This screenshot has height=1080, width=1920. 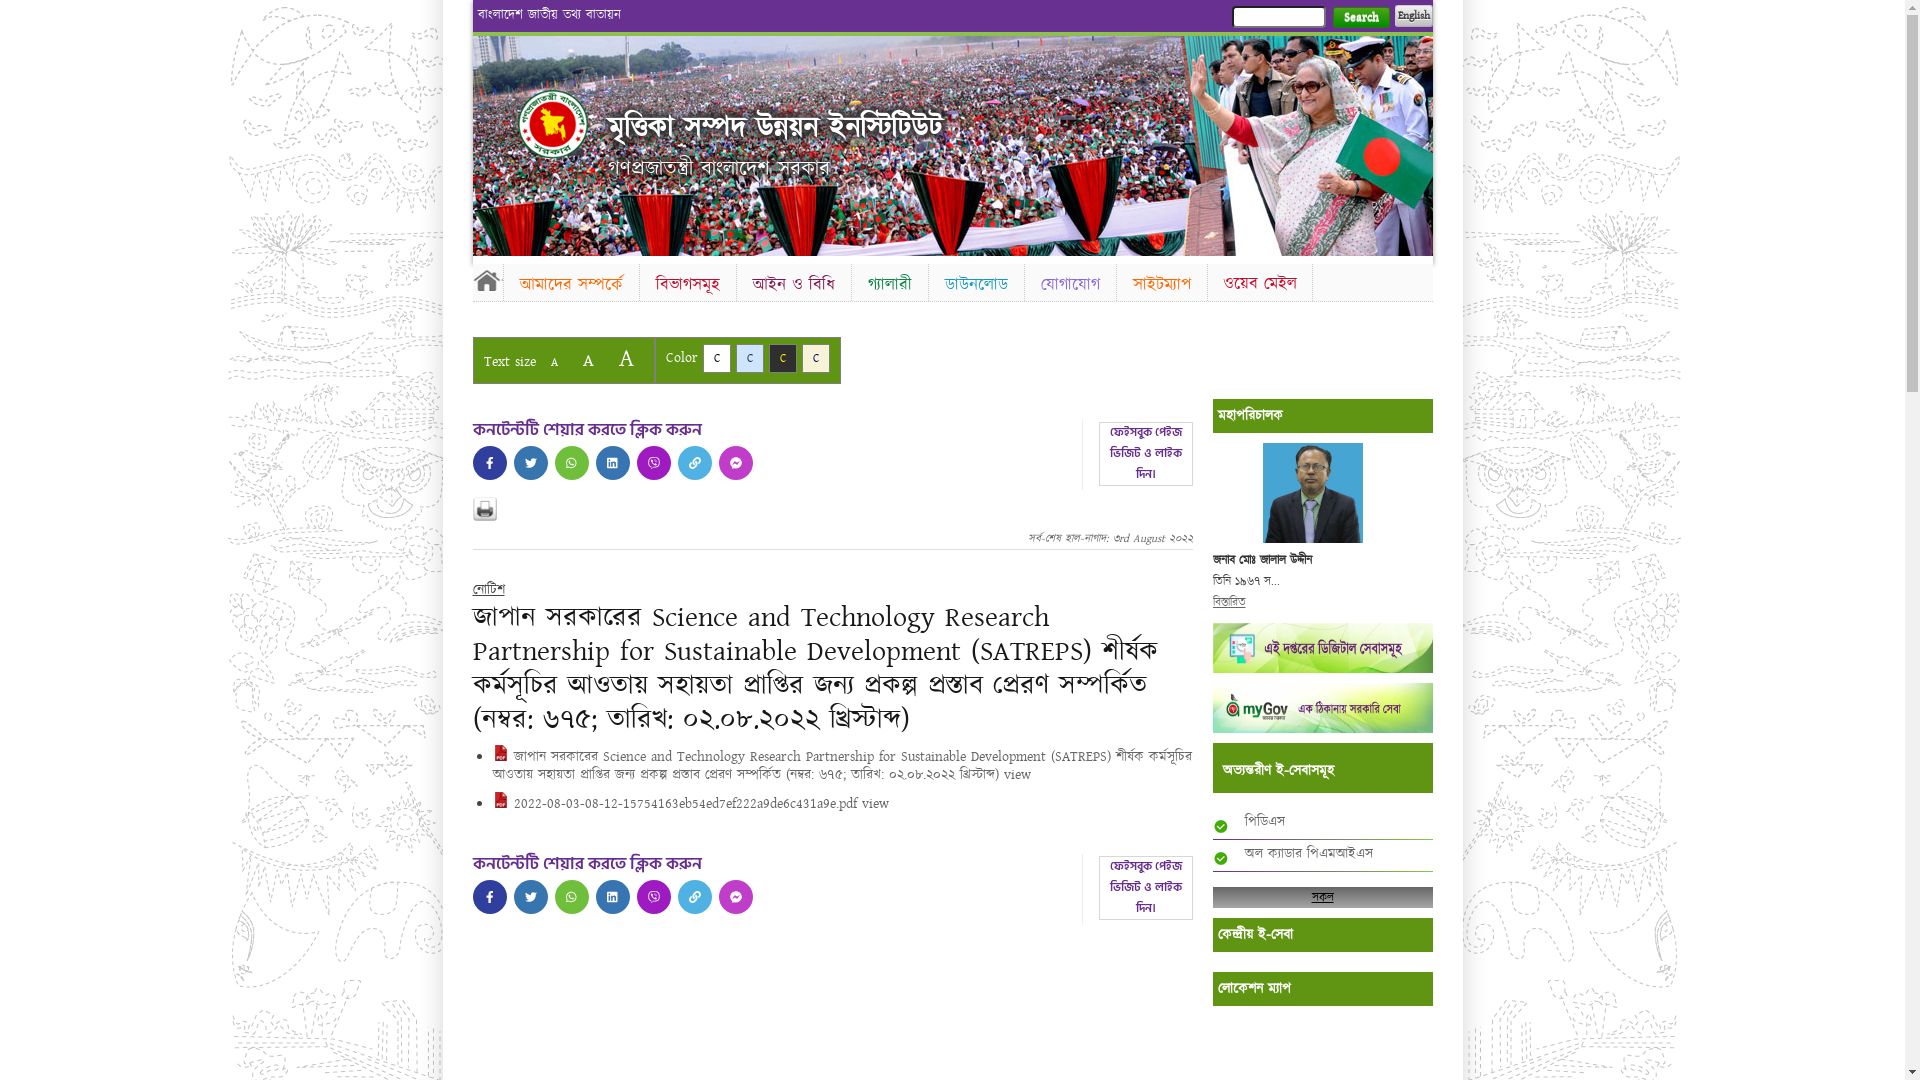 What do you see at coordinates (816, 358) in the screenshot?
I see `C` at bounding box center [816, 358].